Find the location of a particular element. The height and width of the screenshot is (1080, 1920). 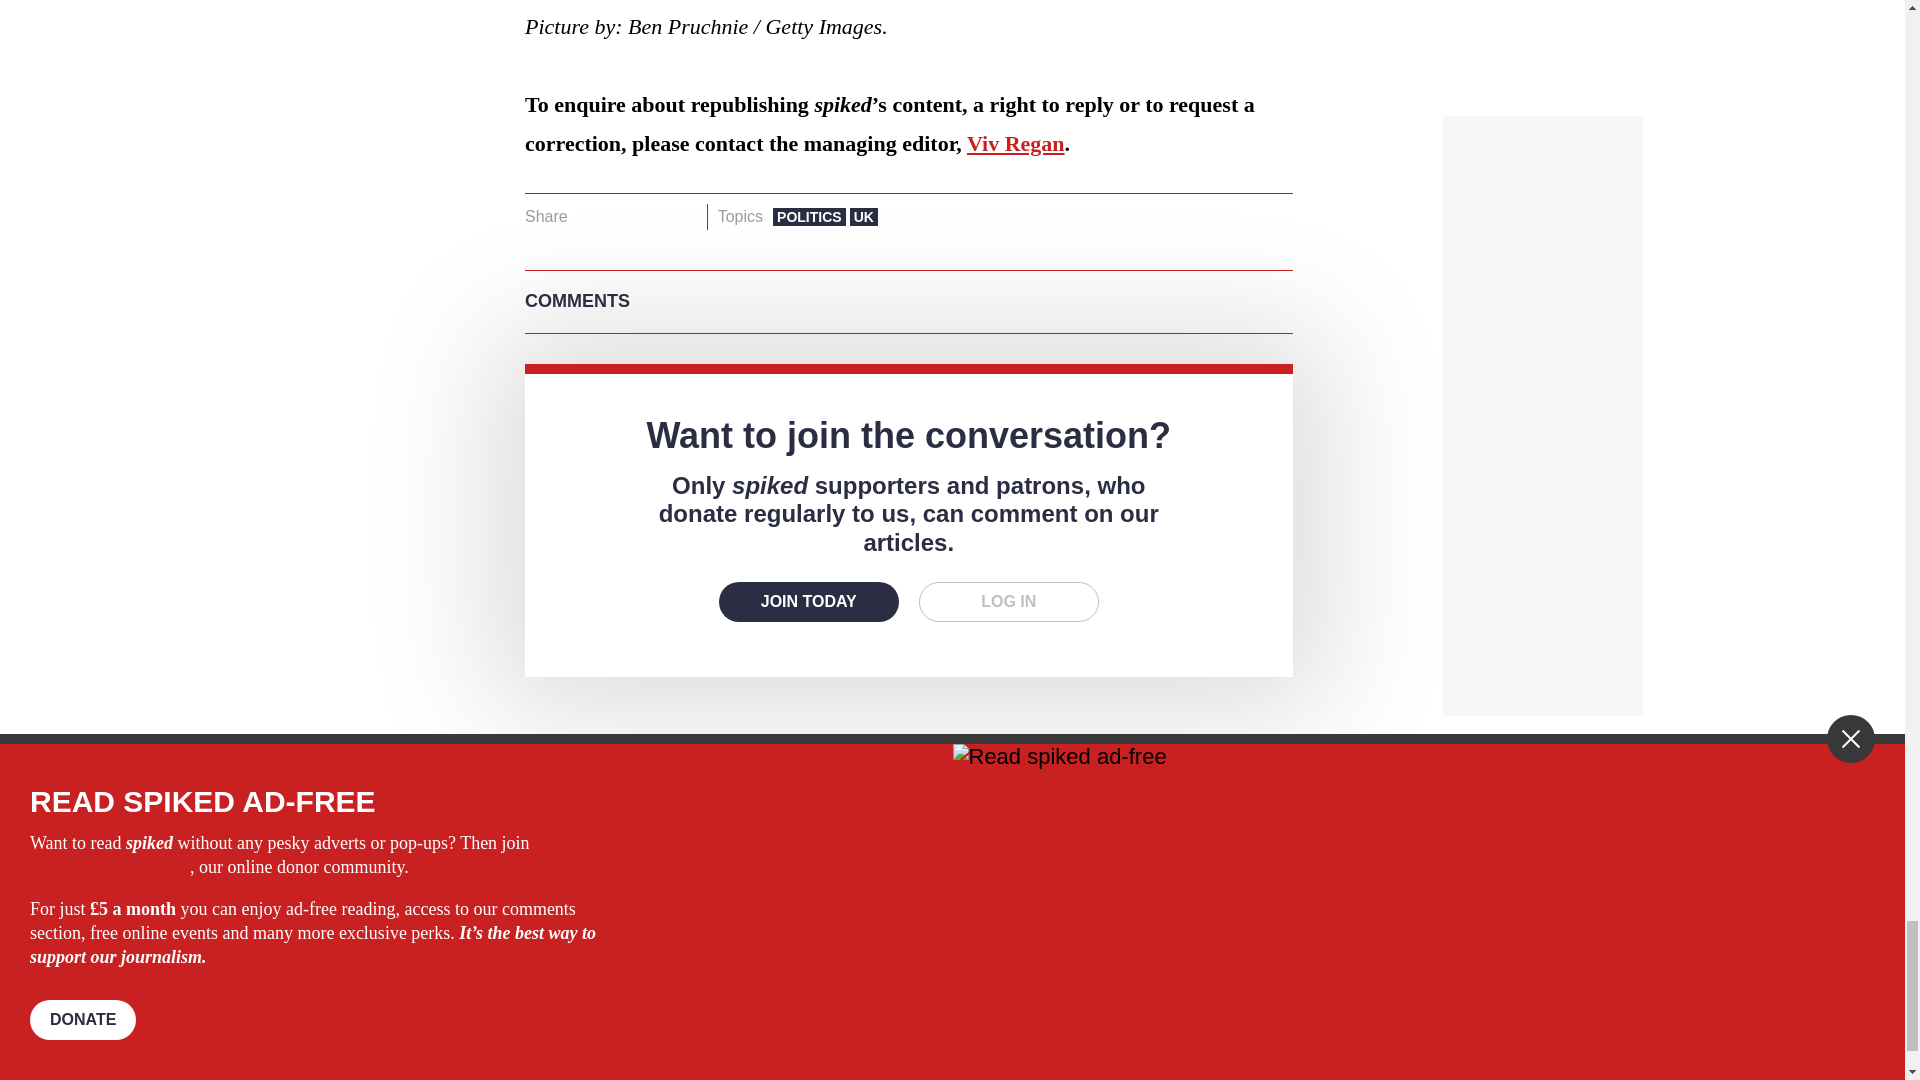

Share on Email is located at coordinates (683, 217).